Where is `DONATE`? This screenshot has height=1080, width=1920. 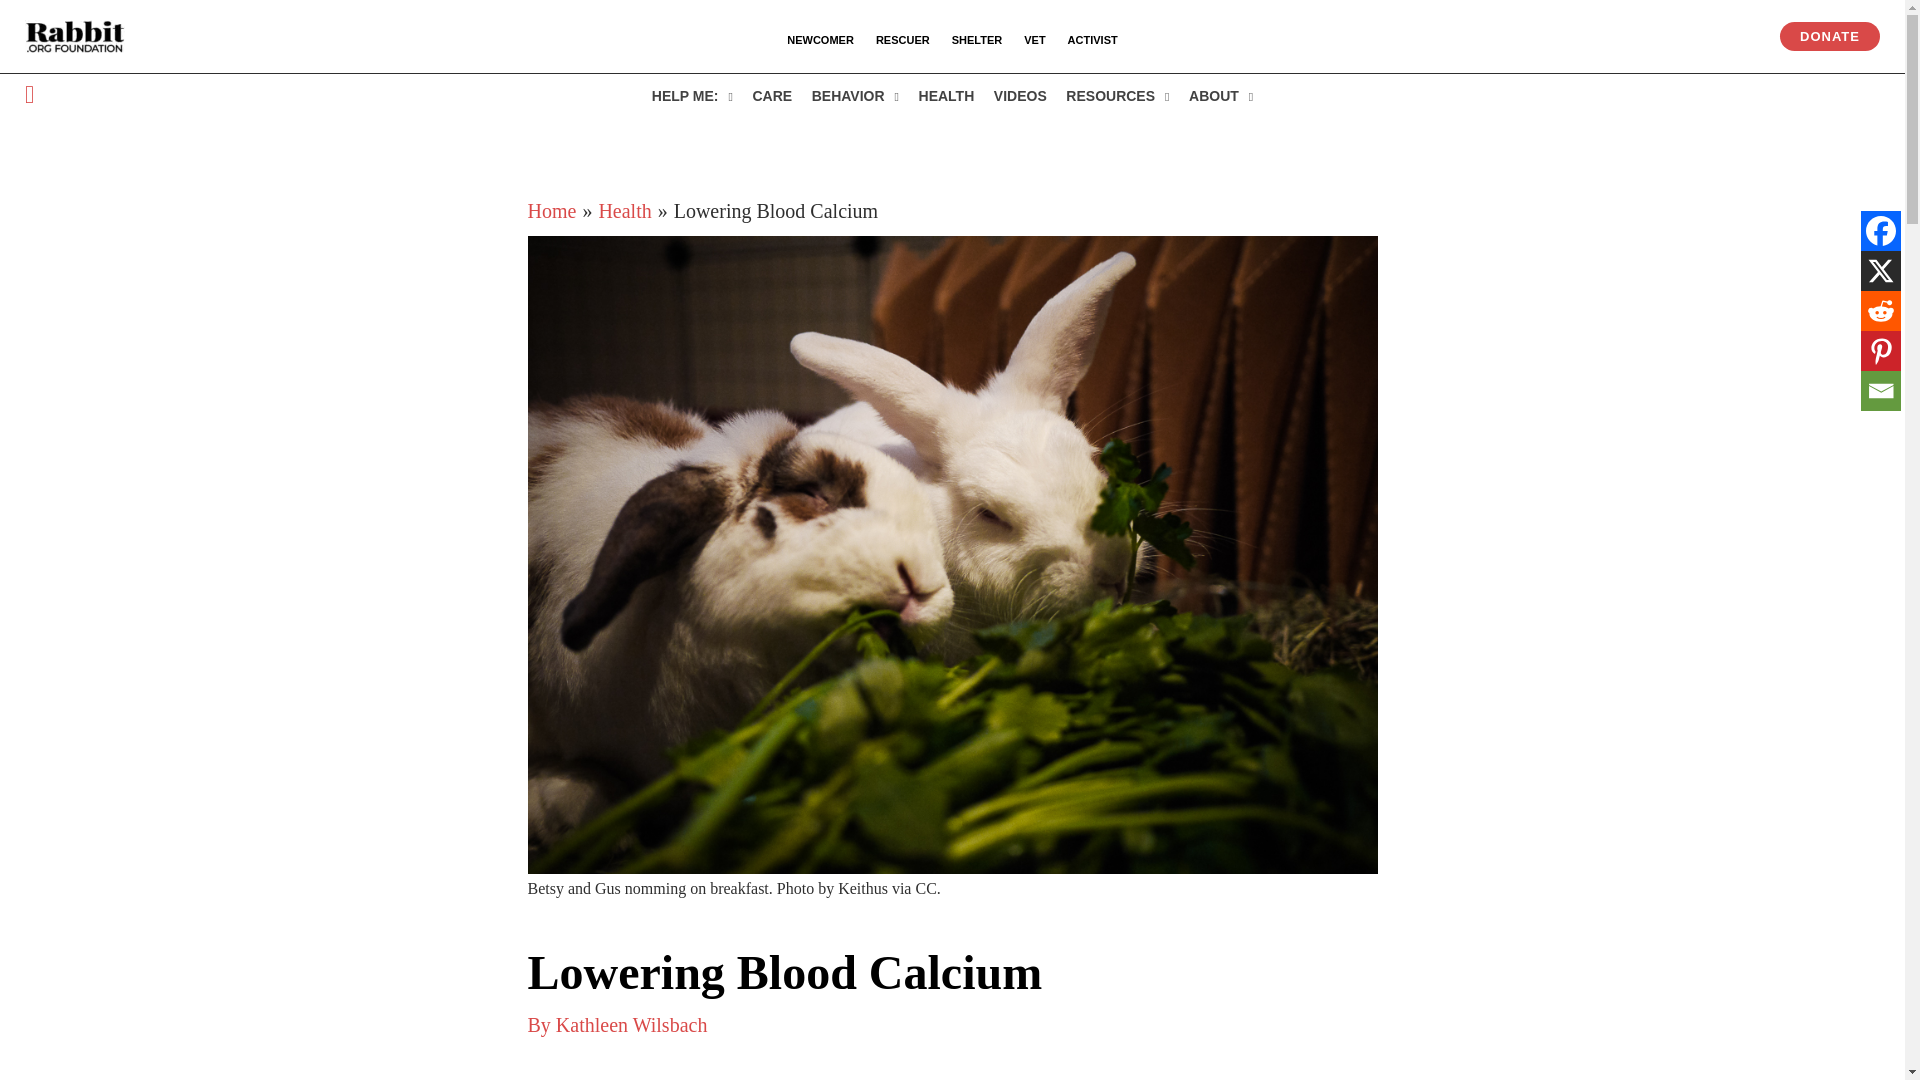
DONATE is located at coordinates (1829, 36).